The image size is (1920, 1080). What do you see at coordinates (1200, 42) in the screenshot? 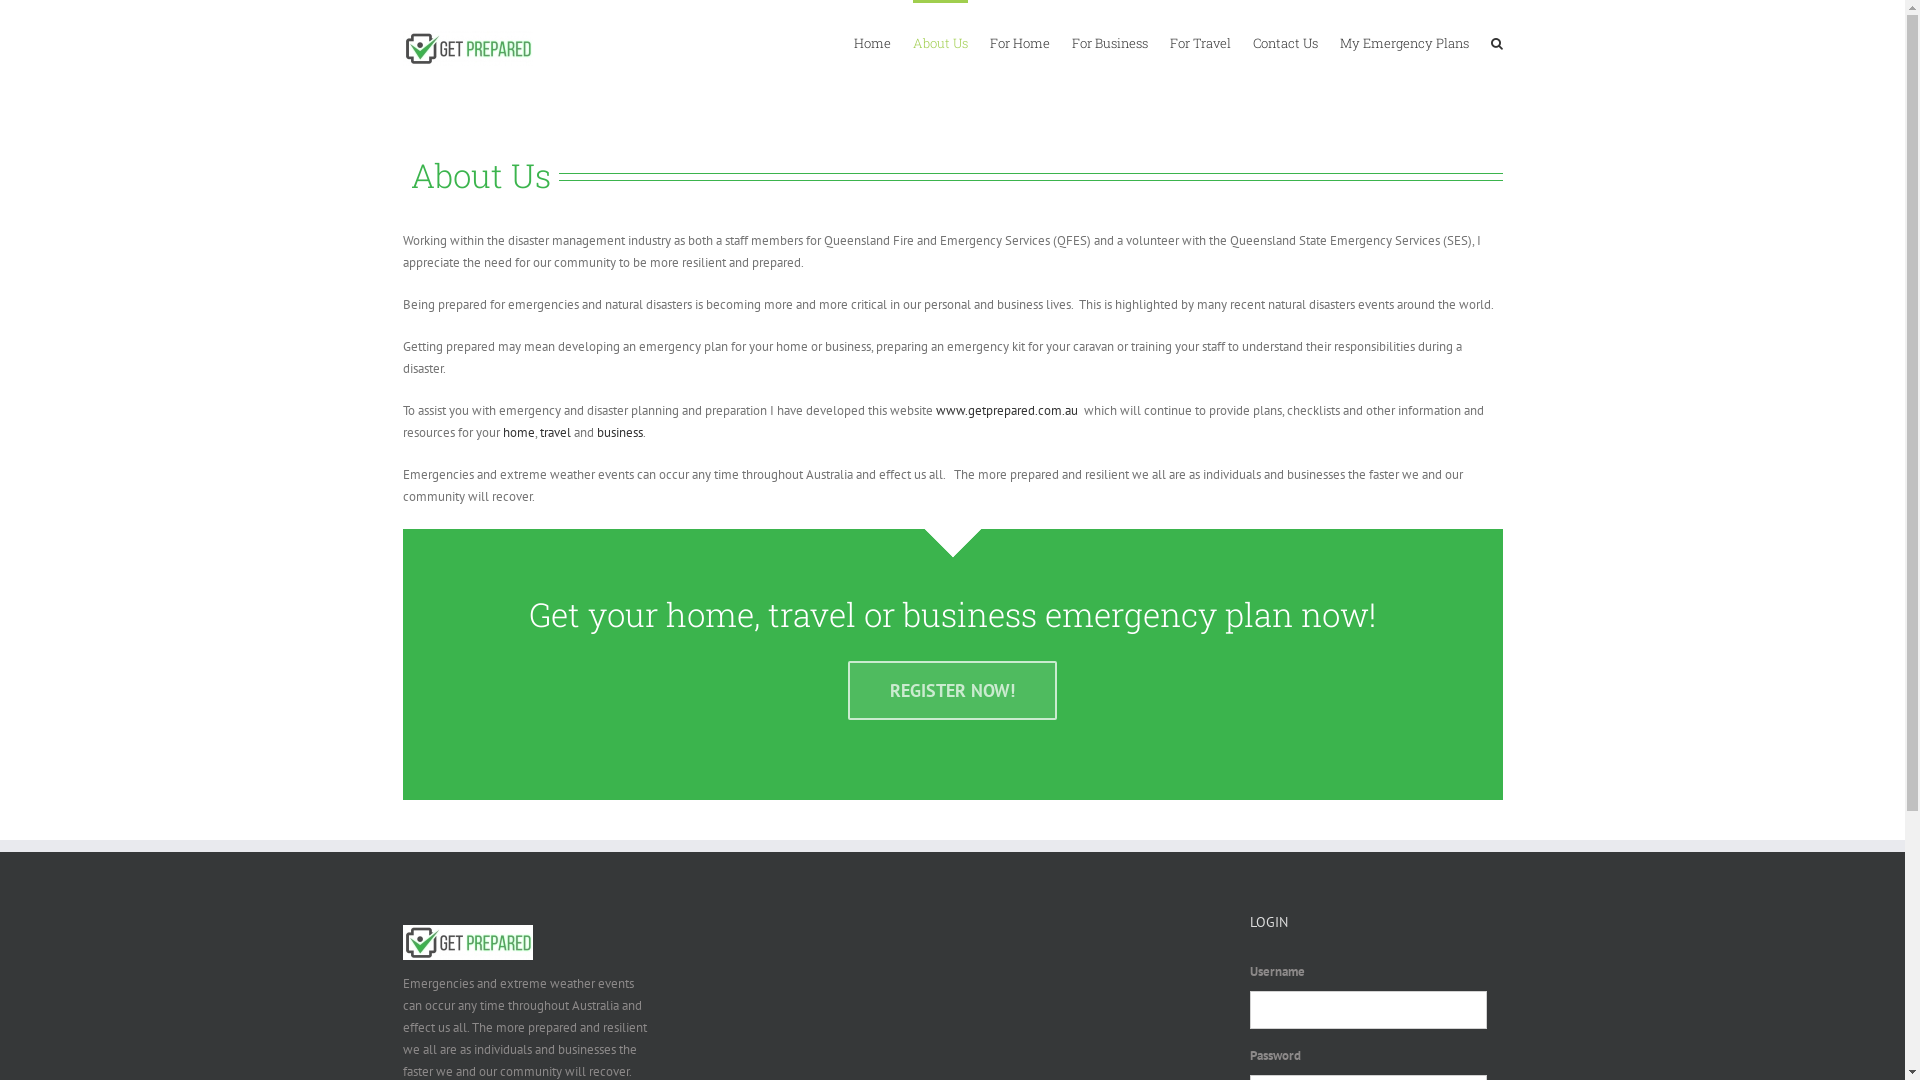
I see `For Travel` at bounding box center [1200, 42].